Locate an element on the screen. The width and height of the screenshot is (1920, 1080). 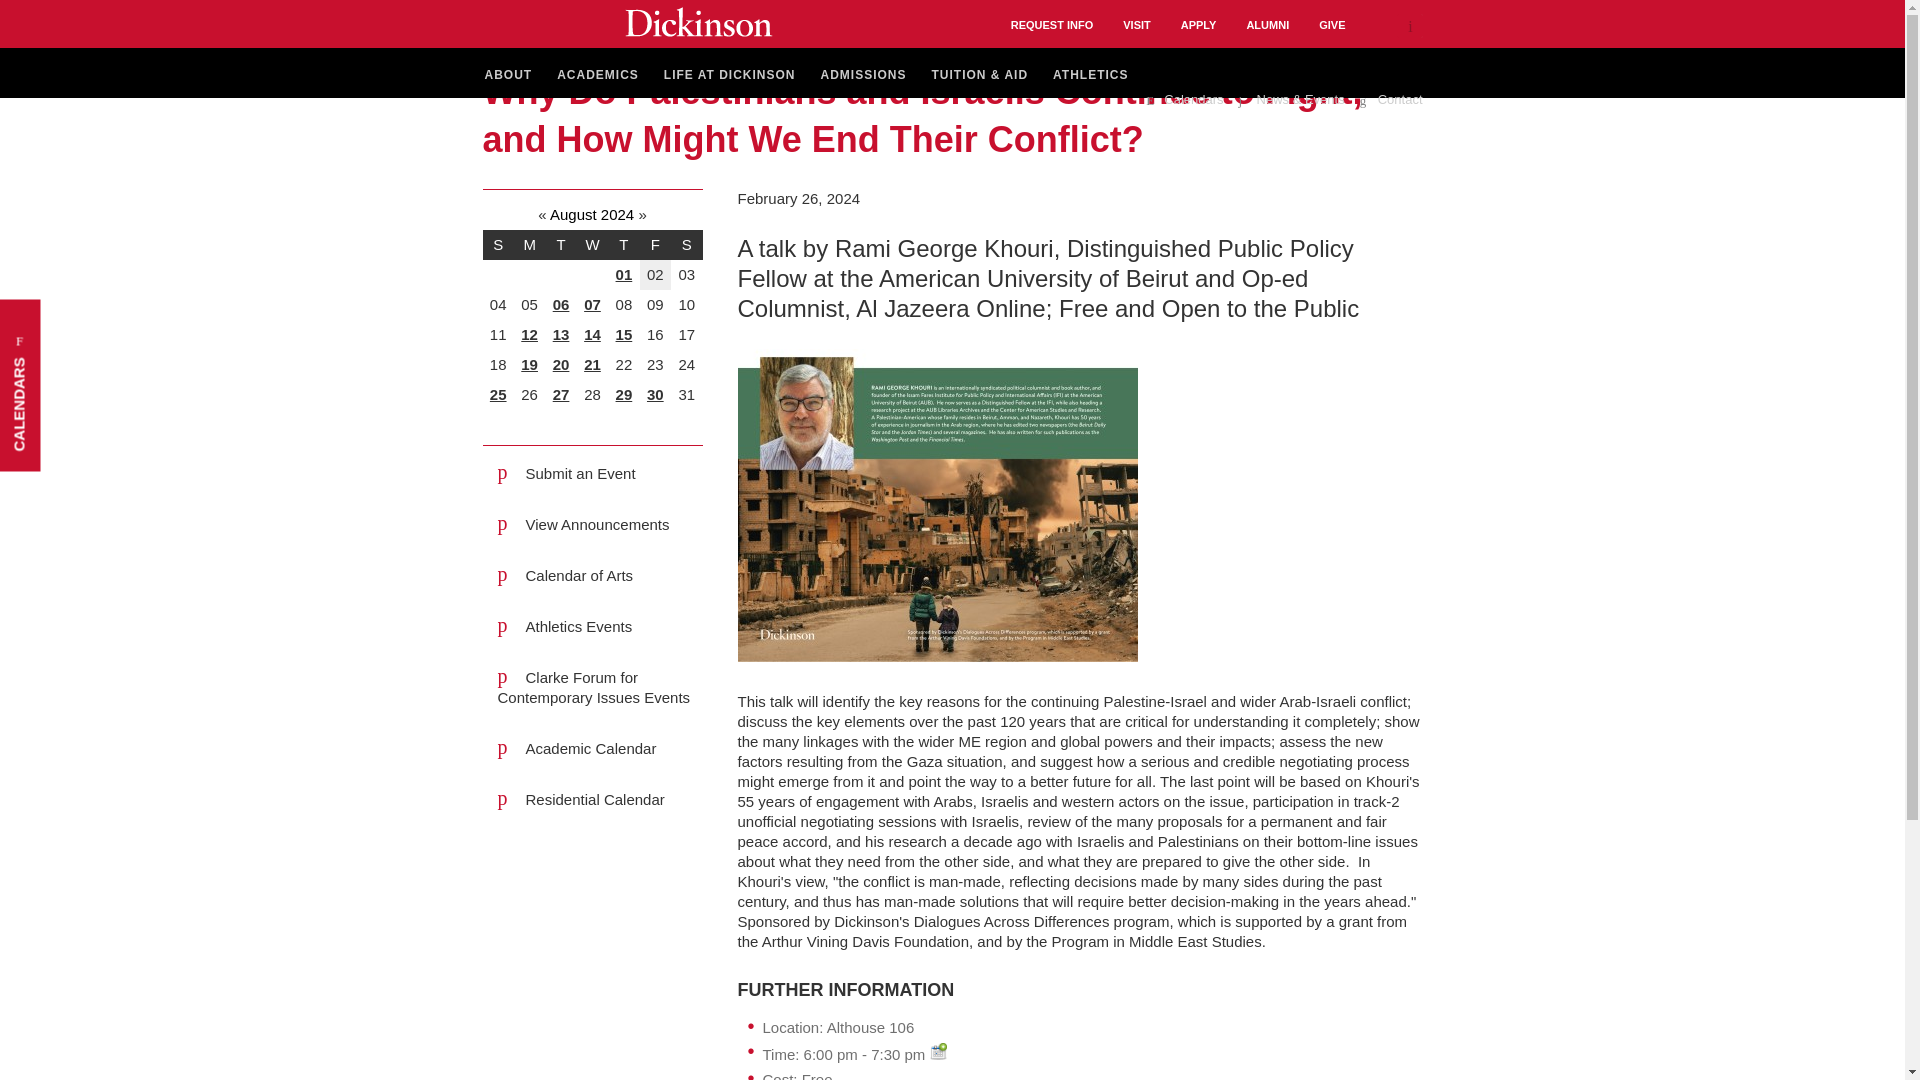
Contact is located at coordinates (1390, 100).